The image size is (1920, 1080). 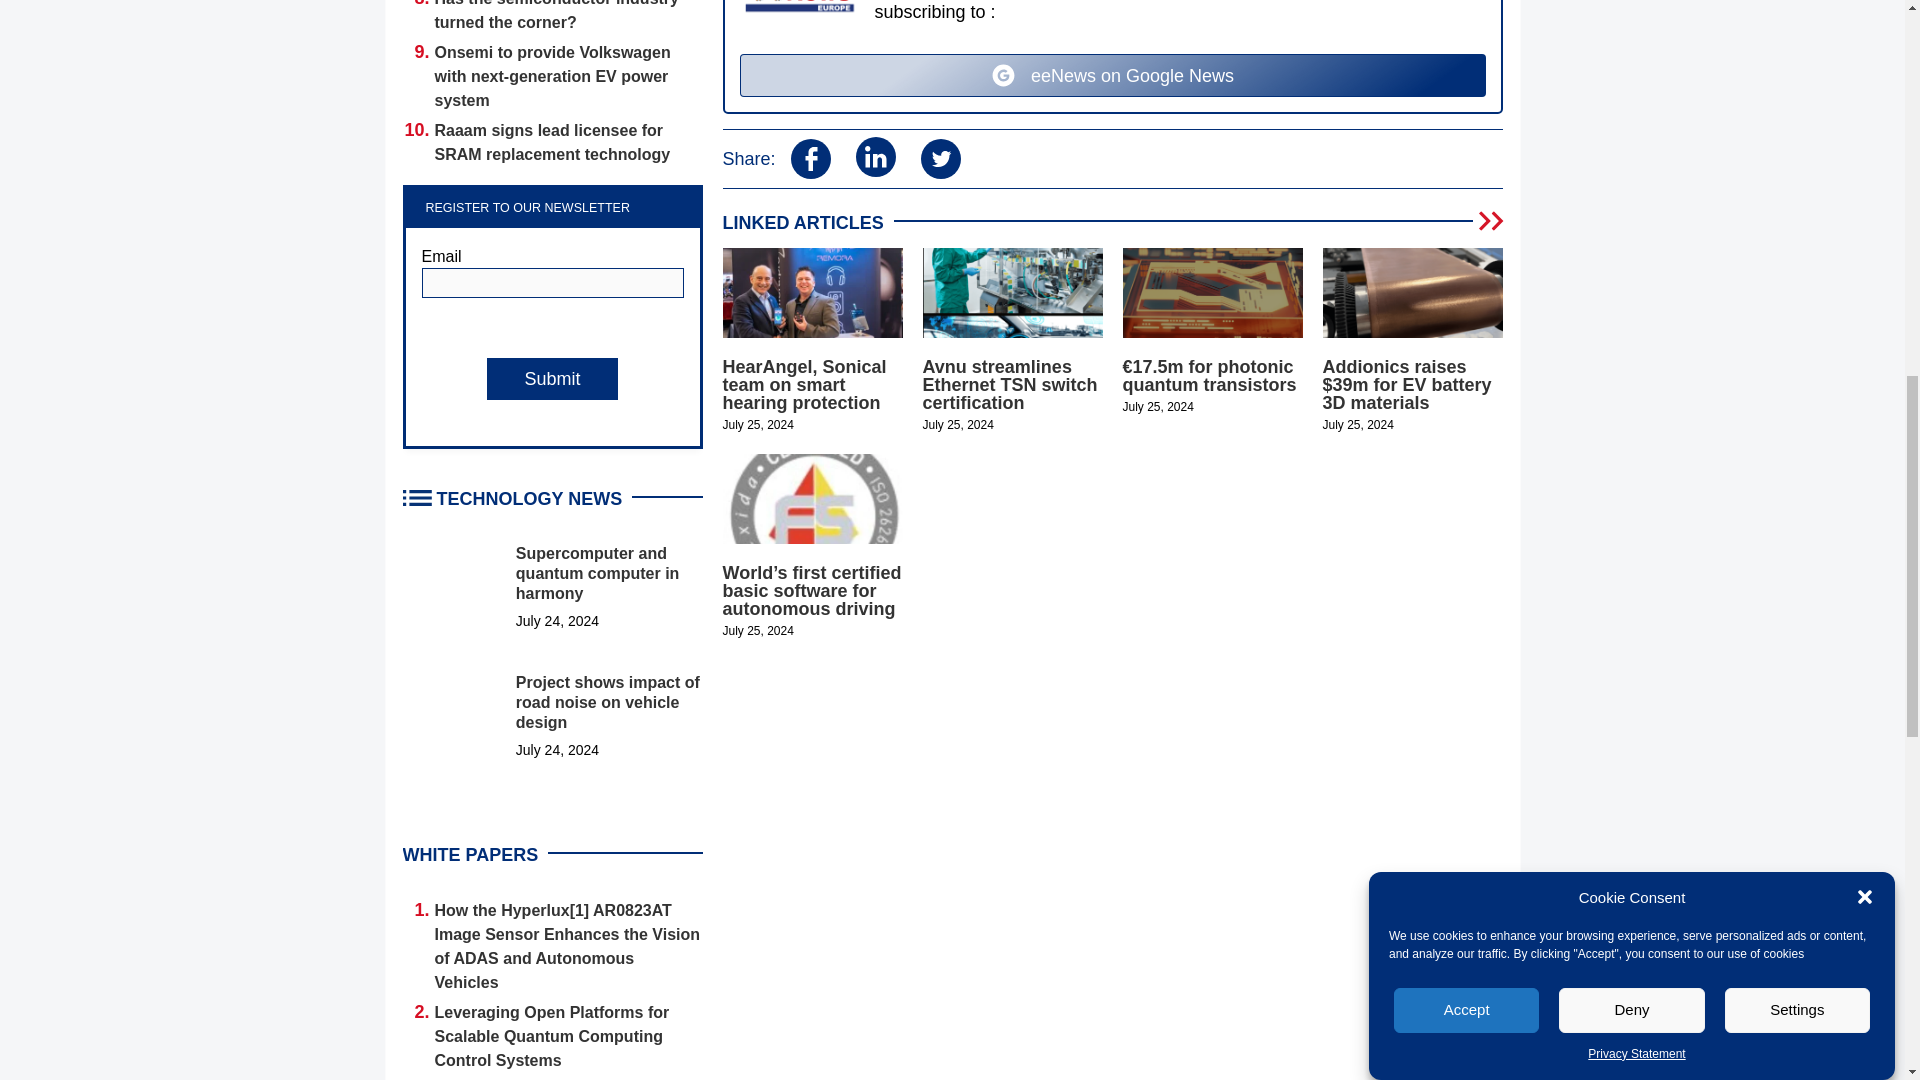 I want to click on Deny, so click(x=1632, y=330).